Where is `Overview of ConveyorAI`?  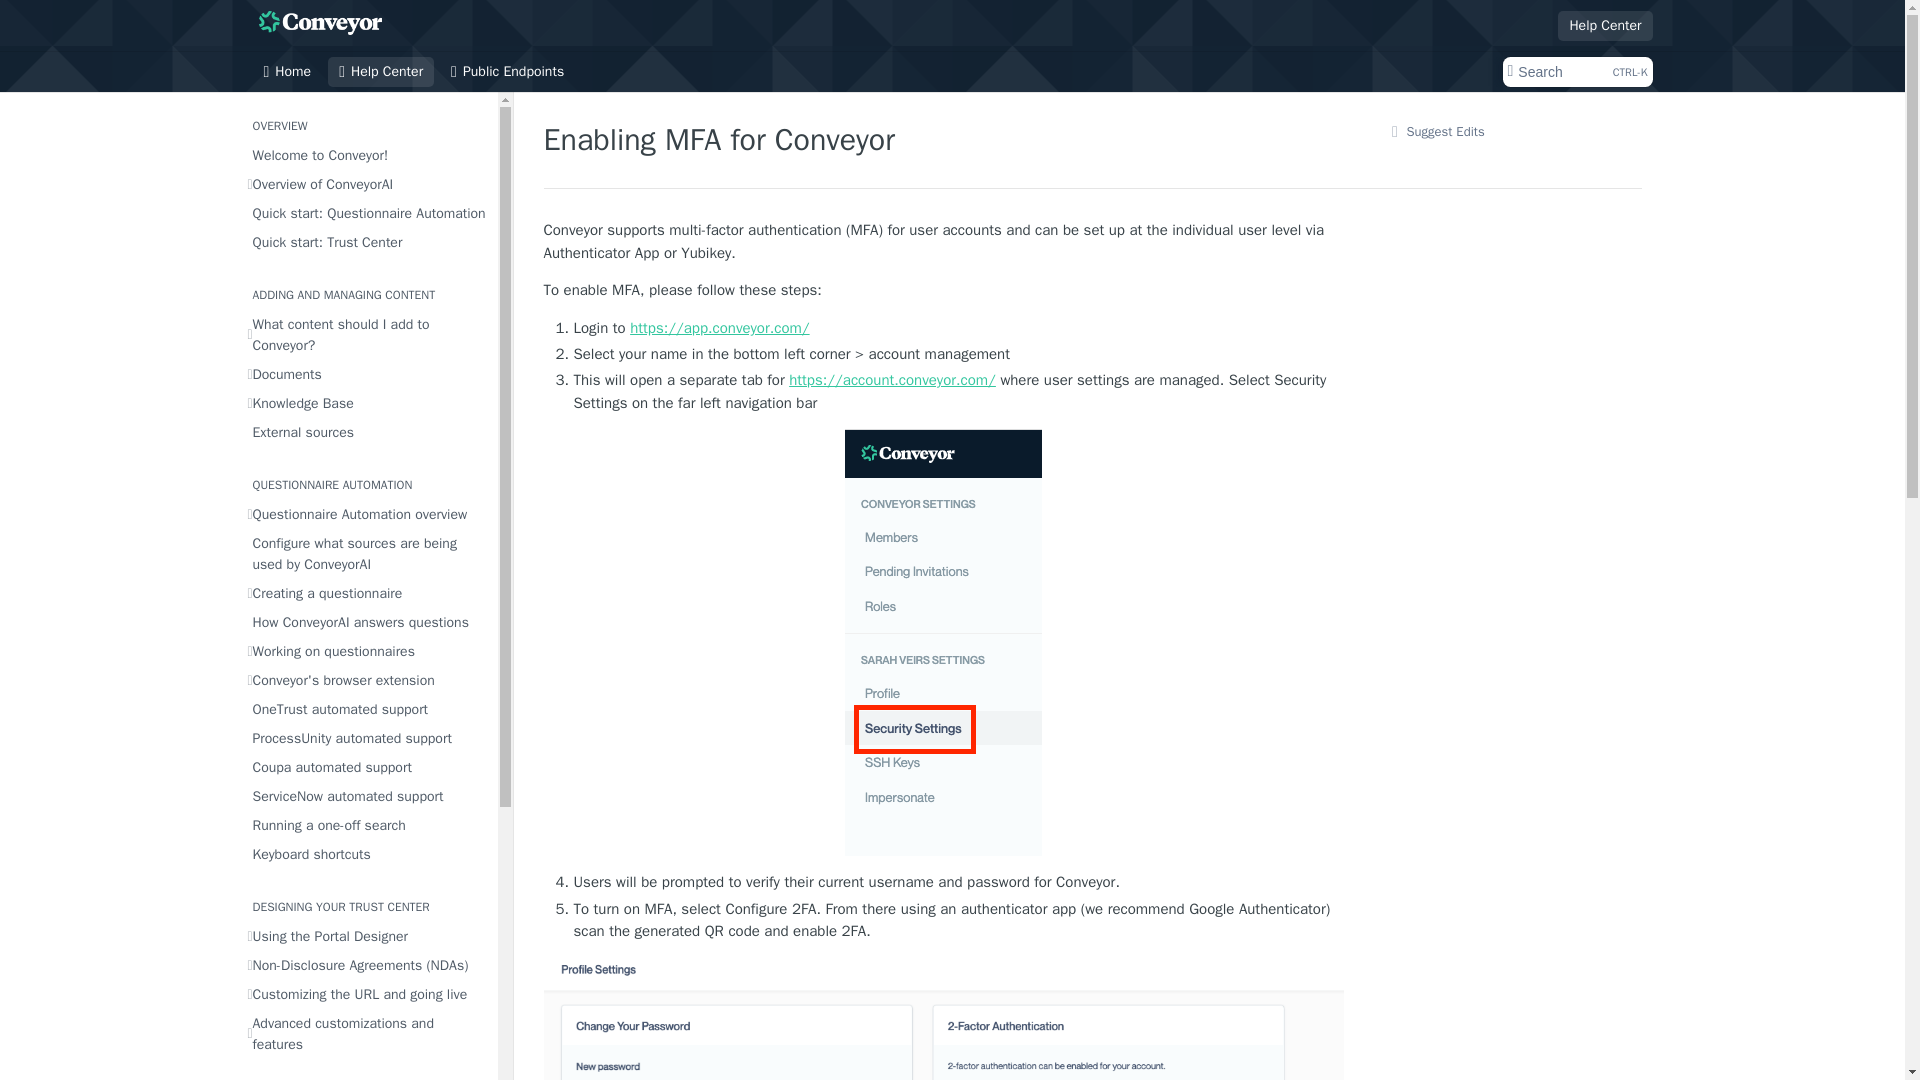
Overview of ConveyorAI is located at coordinates (366, 184).